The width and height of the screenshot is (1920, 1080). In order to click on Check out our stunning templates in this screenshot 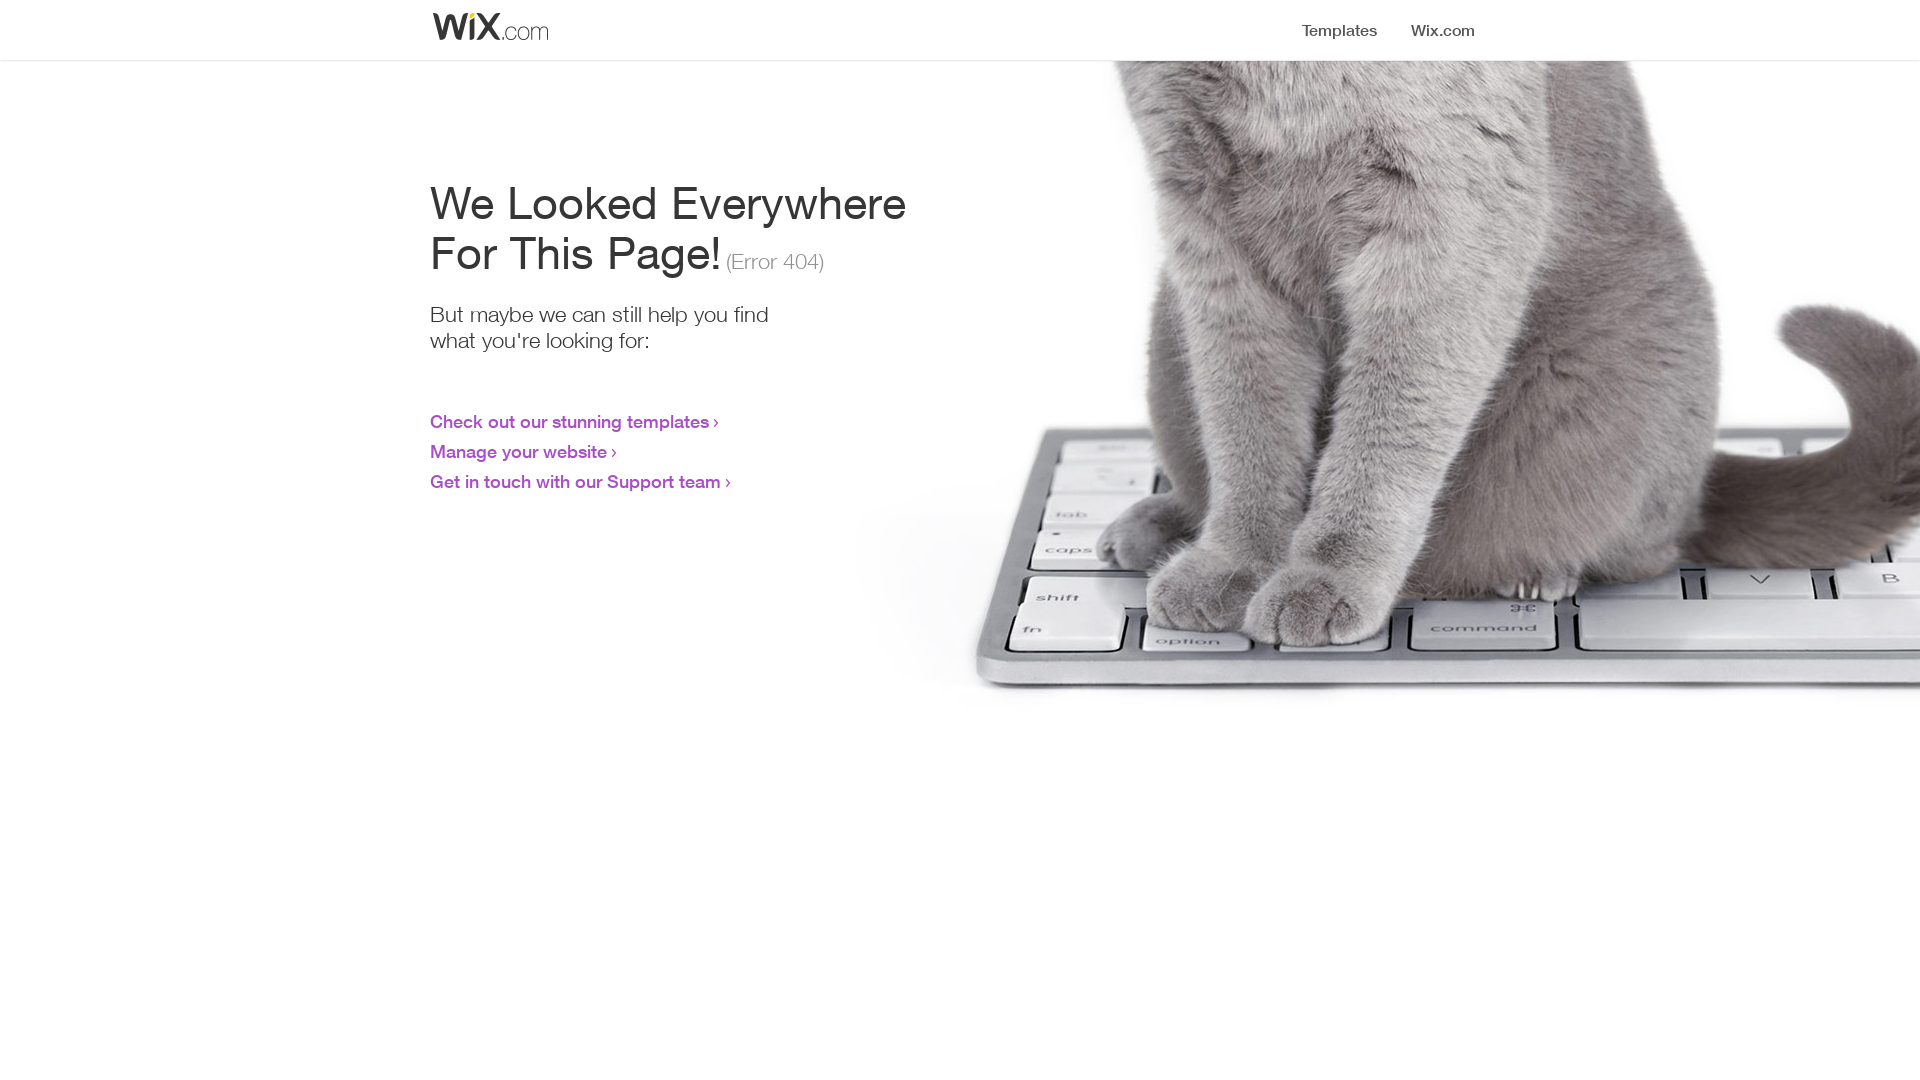, I will do `click(570, 421)`.